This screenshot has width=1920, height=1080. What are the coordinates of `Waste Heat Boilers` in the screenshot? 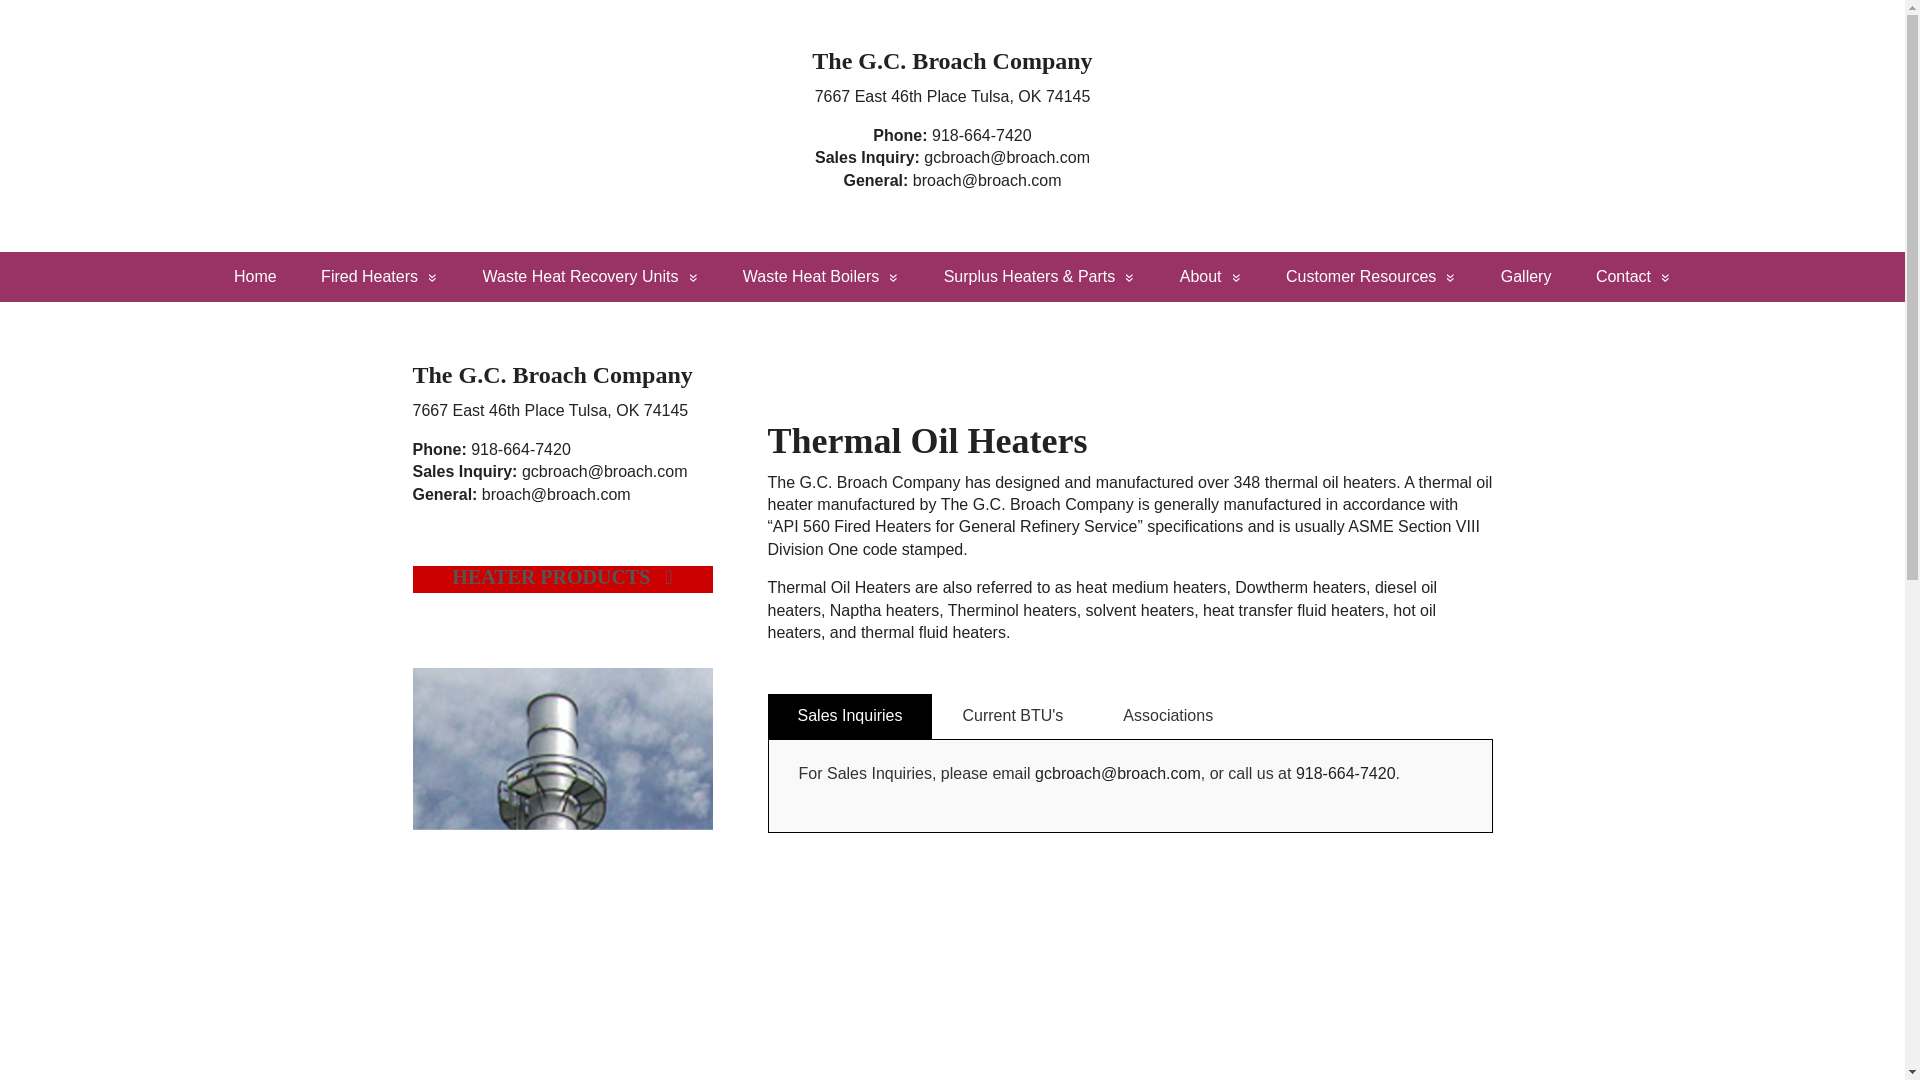 It's located at (821, 276).